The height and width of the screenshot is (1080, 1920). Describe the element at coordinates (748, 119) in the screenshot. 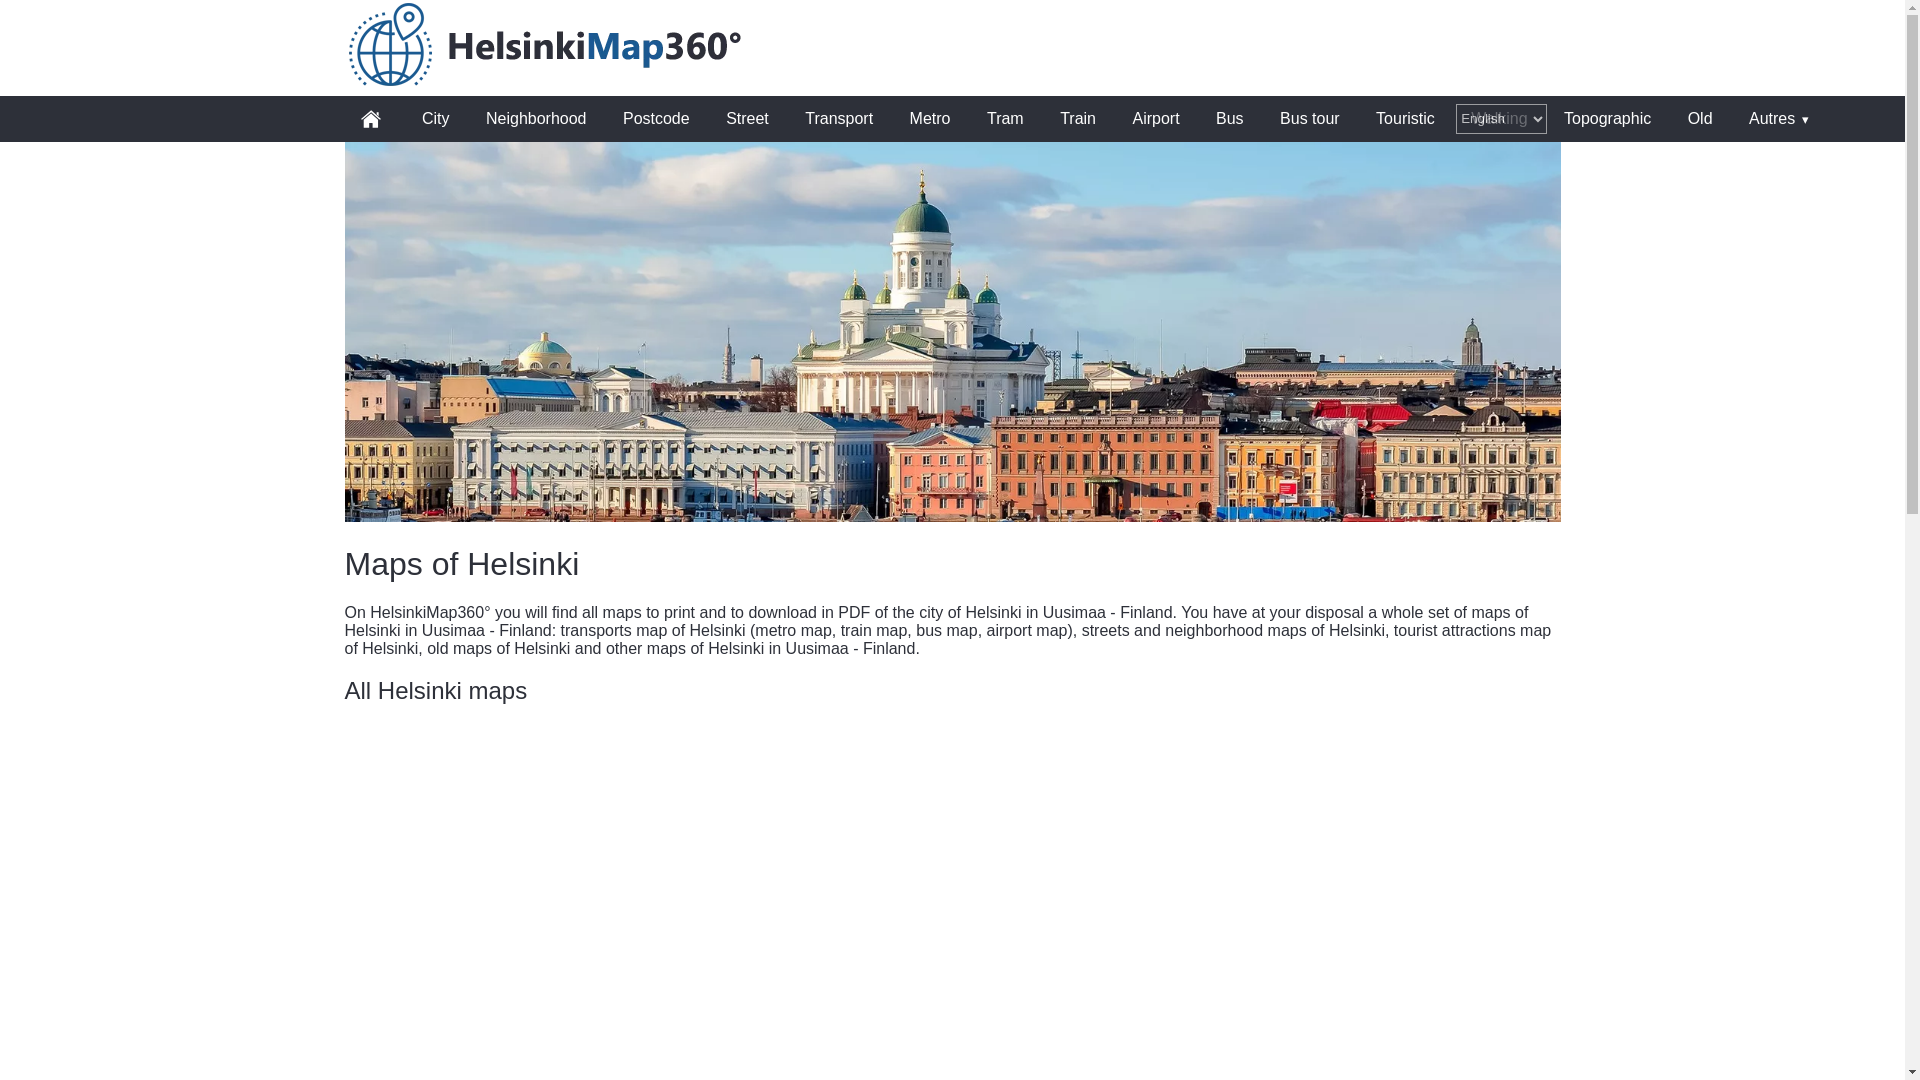

I see `Street` at that location.